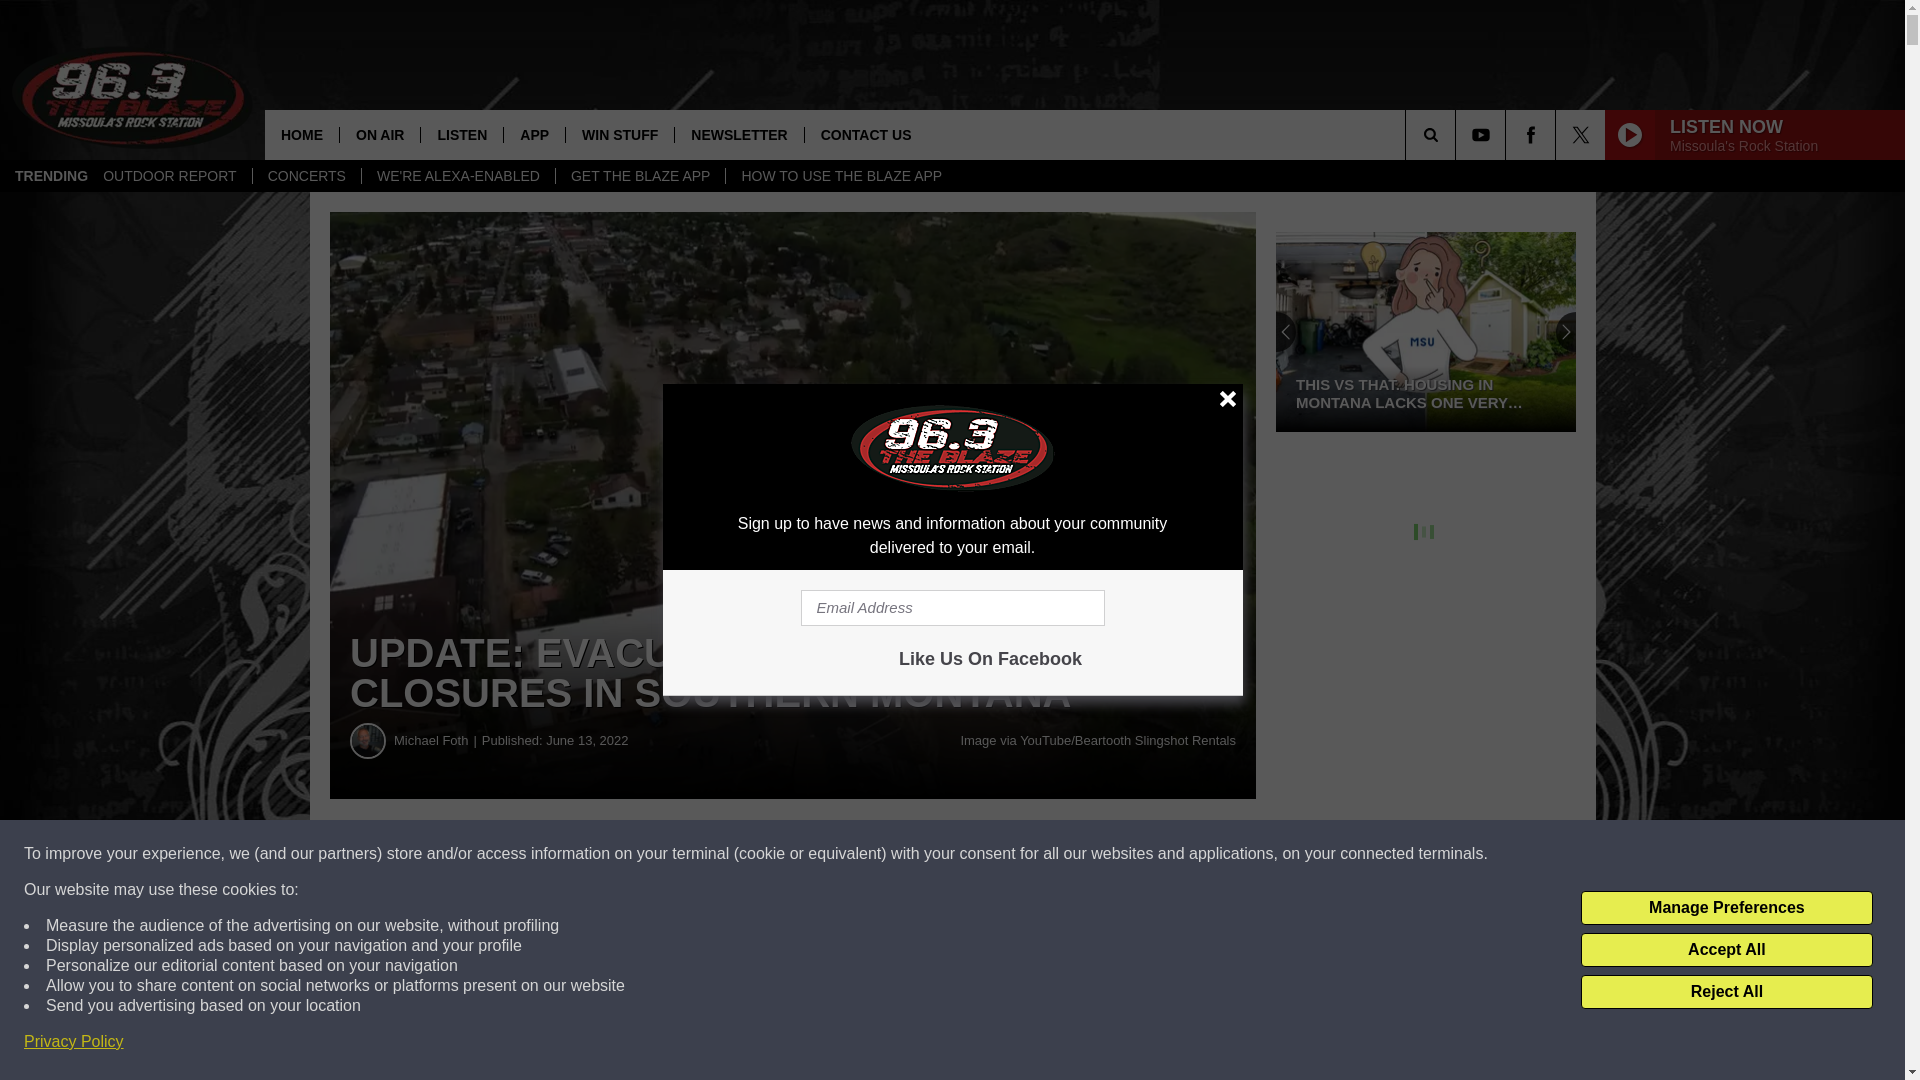 The height and width of the screenshot is (1080, 1920). What do you see at coordinates (462, 134) in the screenshot?
I see `LISTEN` at bounding box center [462, 134].